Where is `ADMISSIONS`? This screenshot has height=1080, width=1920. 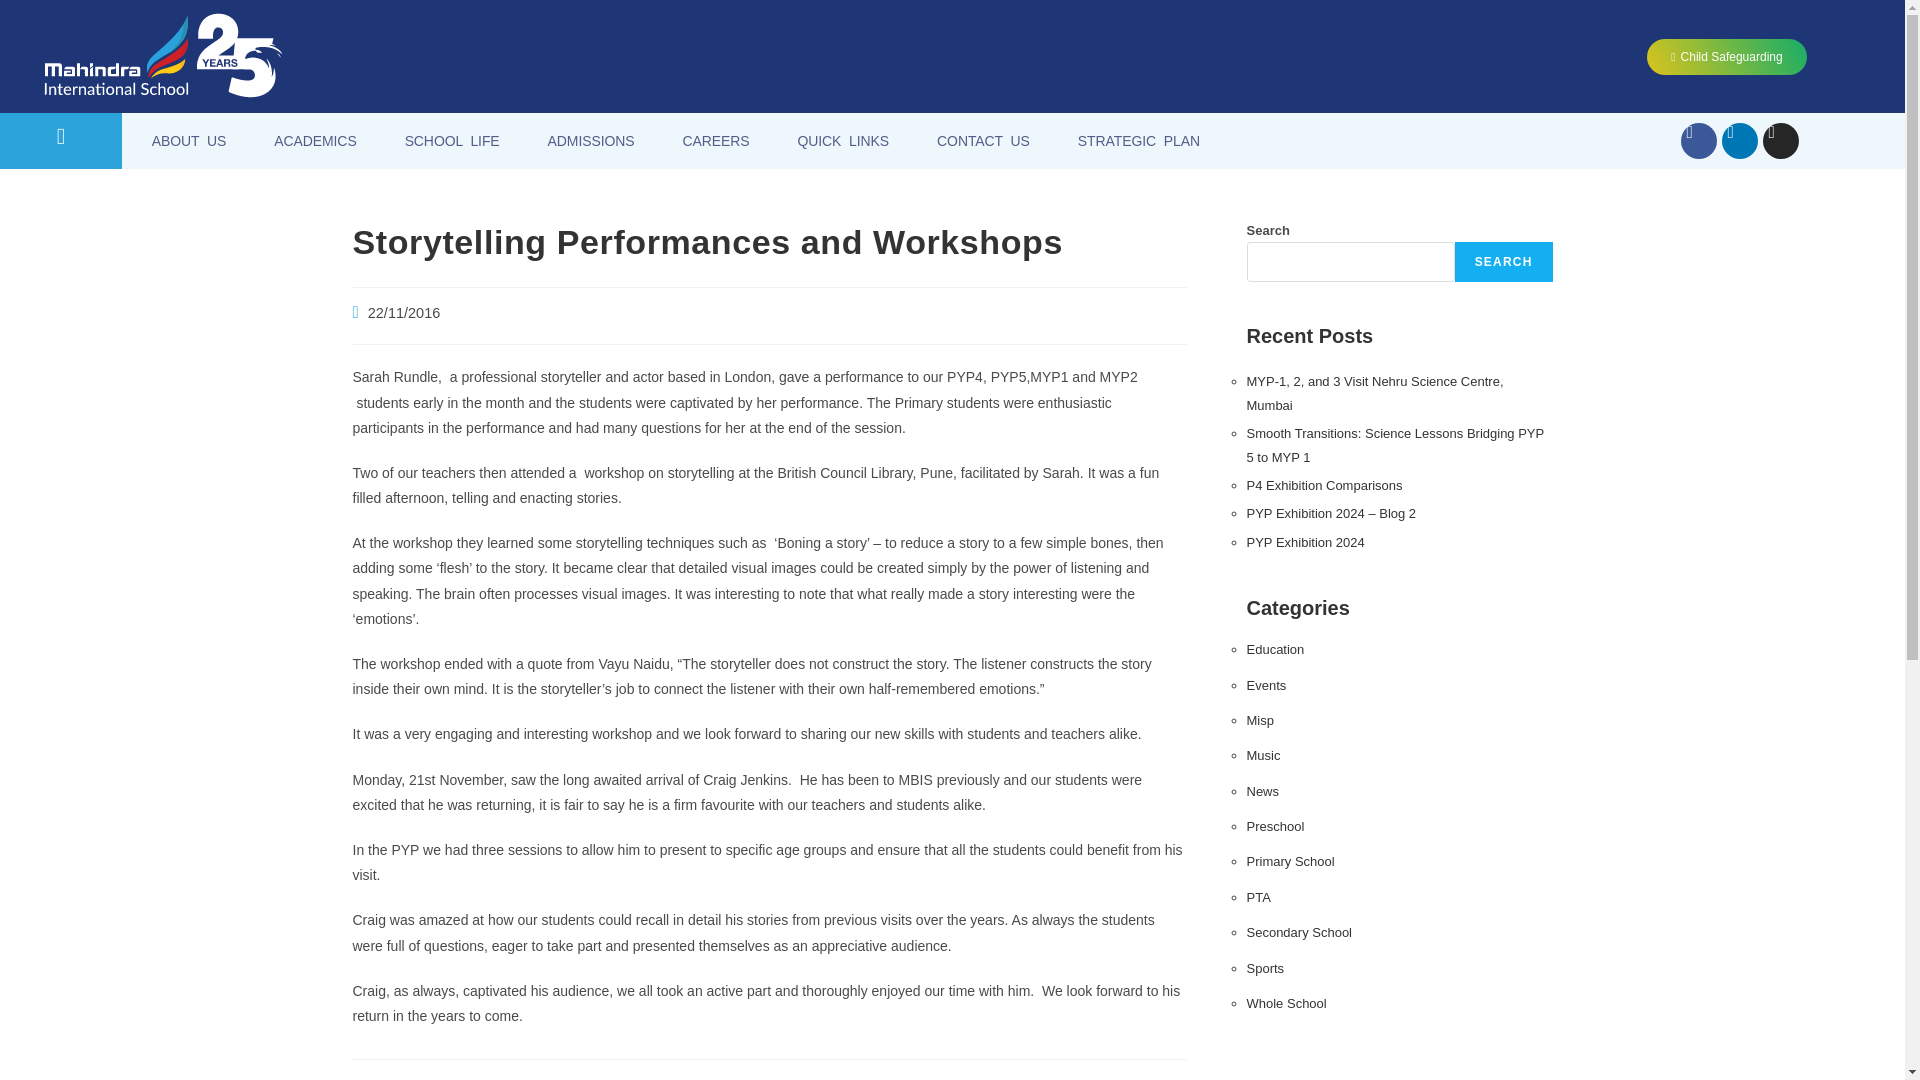
ADMISSIONS is located at coordinates (591, 140).